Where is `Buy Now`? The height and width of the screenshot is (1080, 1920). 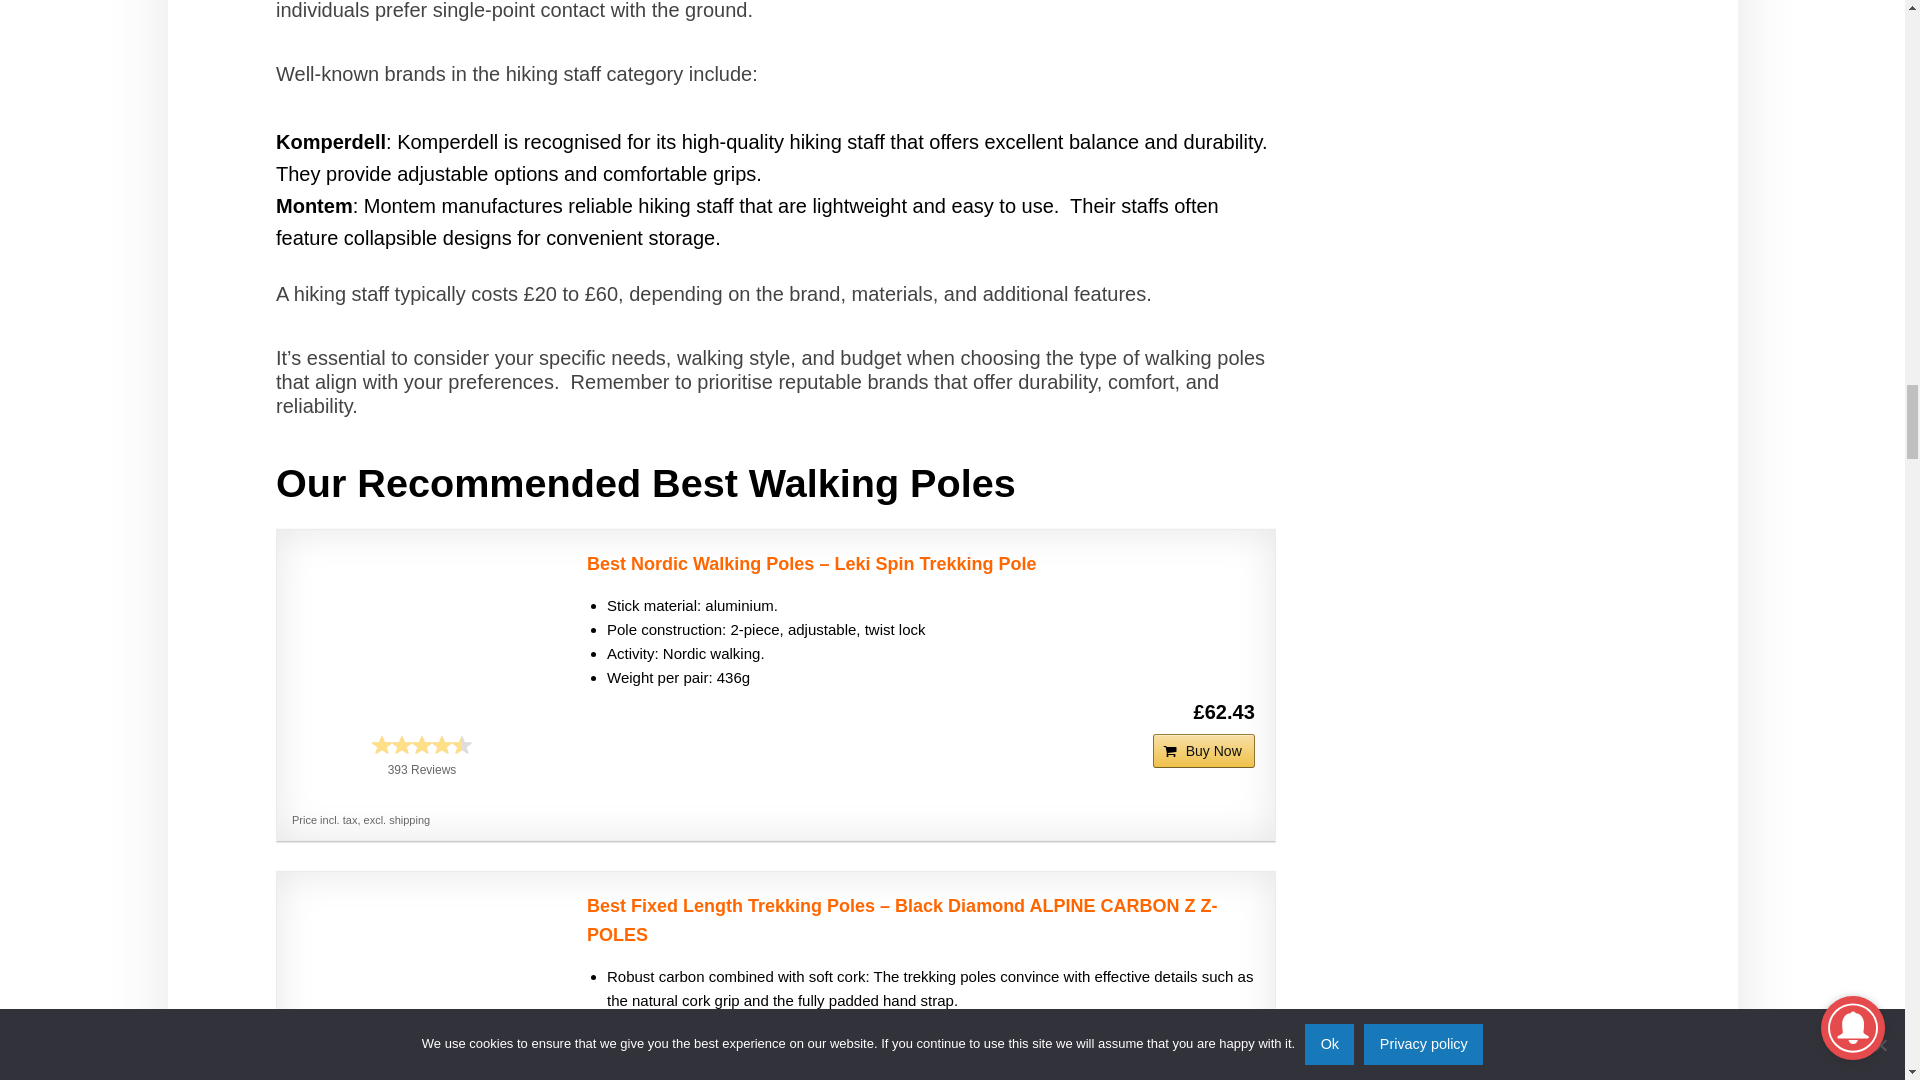 Buy Now is located at coordinates (1204, 750).